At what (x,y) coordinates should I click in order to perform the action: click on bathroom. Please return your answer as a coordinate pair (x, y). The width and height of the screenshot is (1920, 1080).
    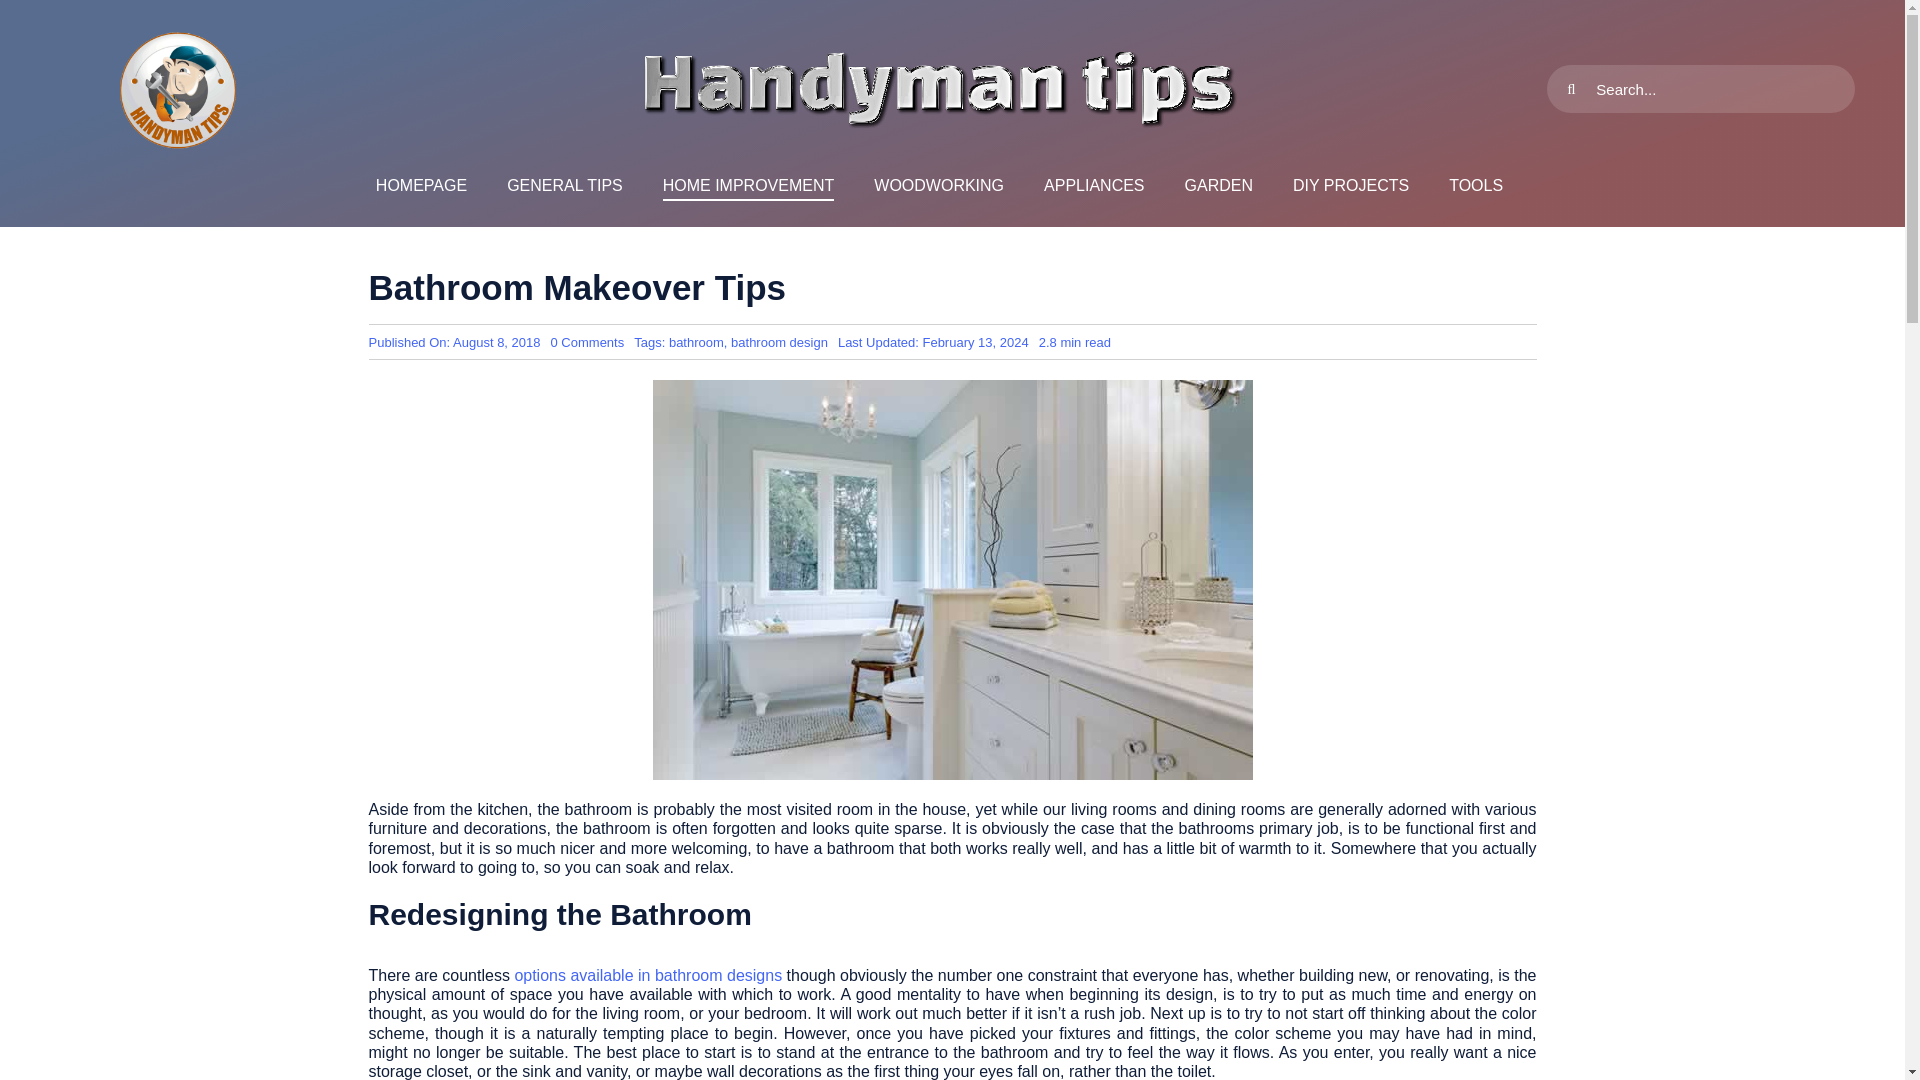
    Looking at the image, I should click on (1350, 186).